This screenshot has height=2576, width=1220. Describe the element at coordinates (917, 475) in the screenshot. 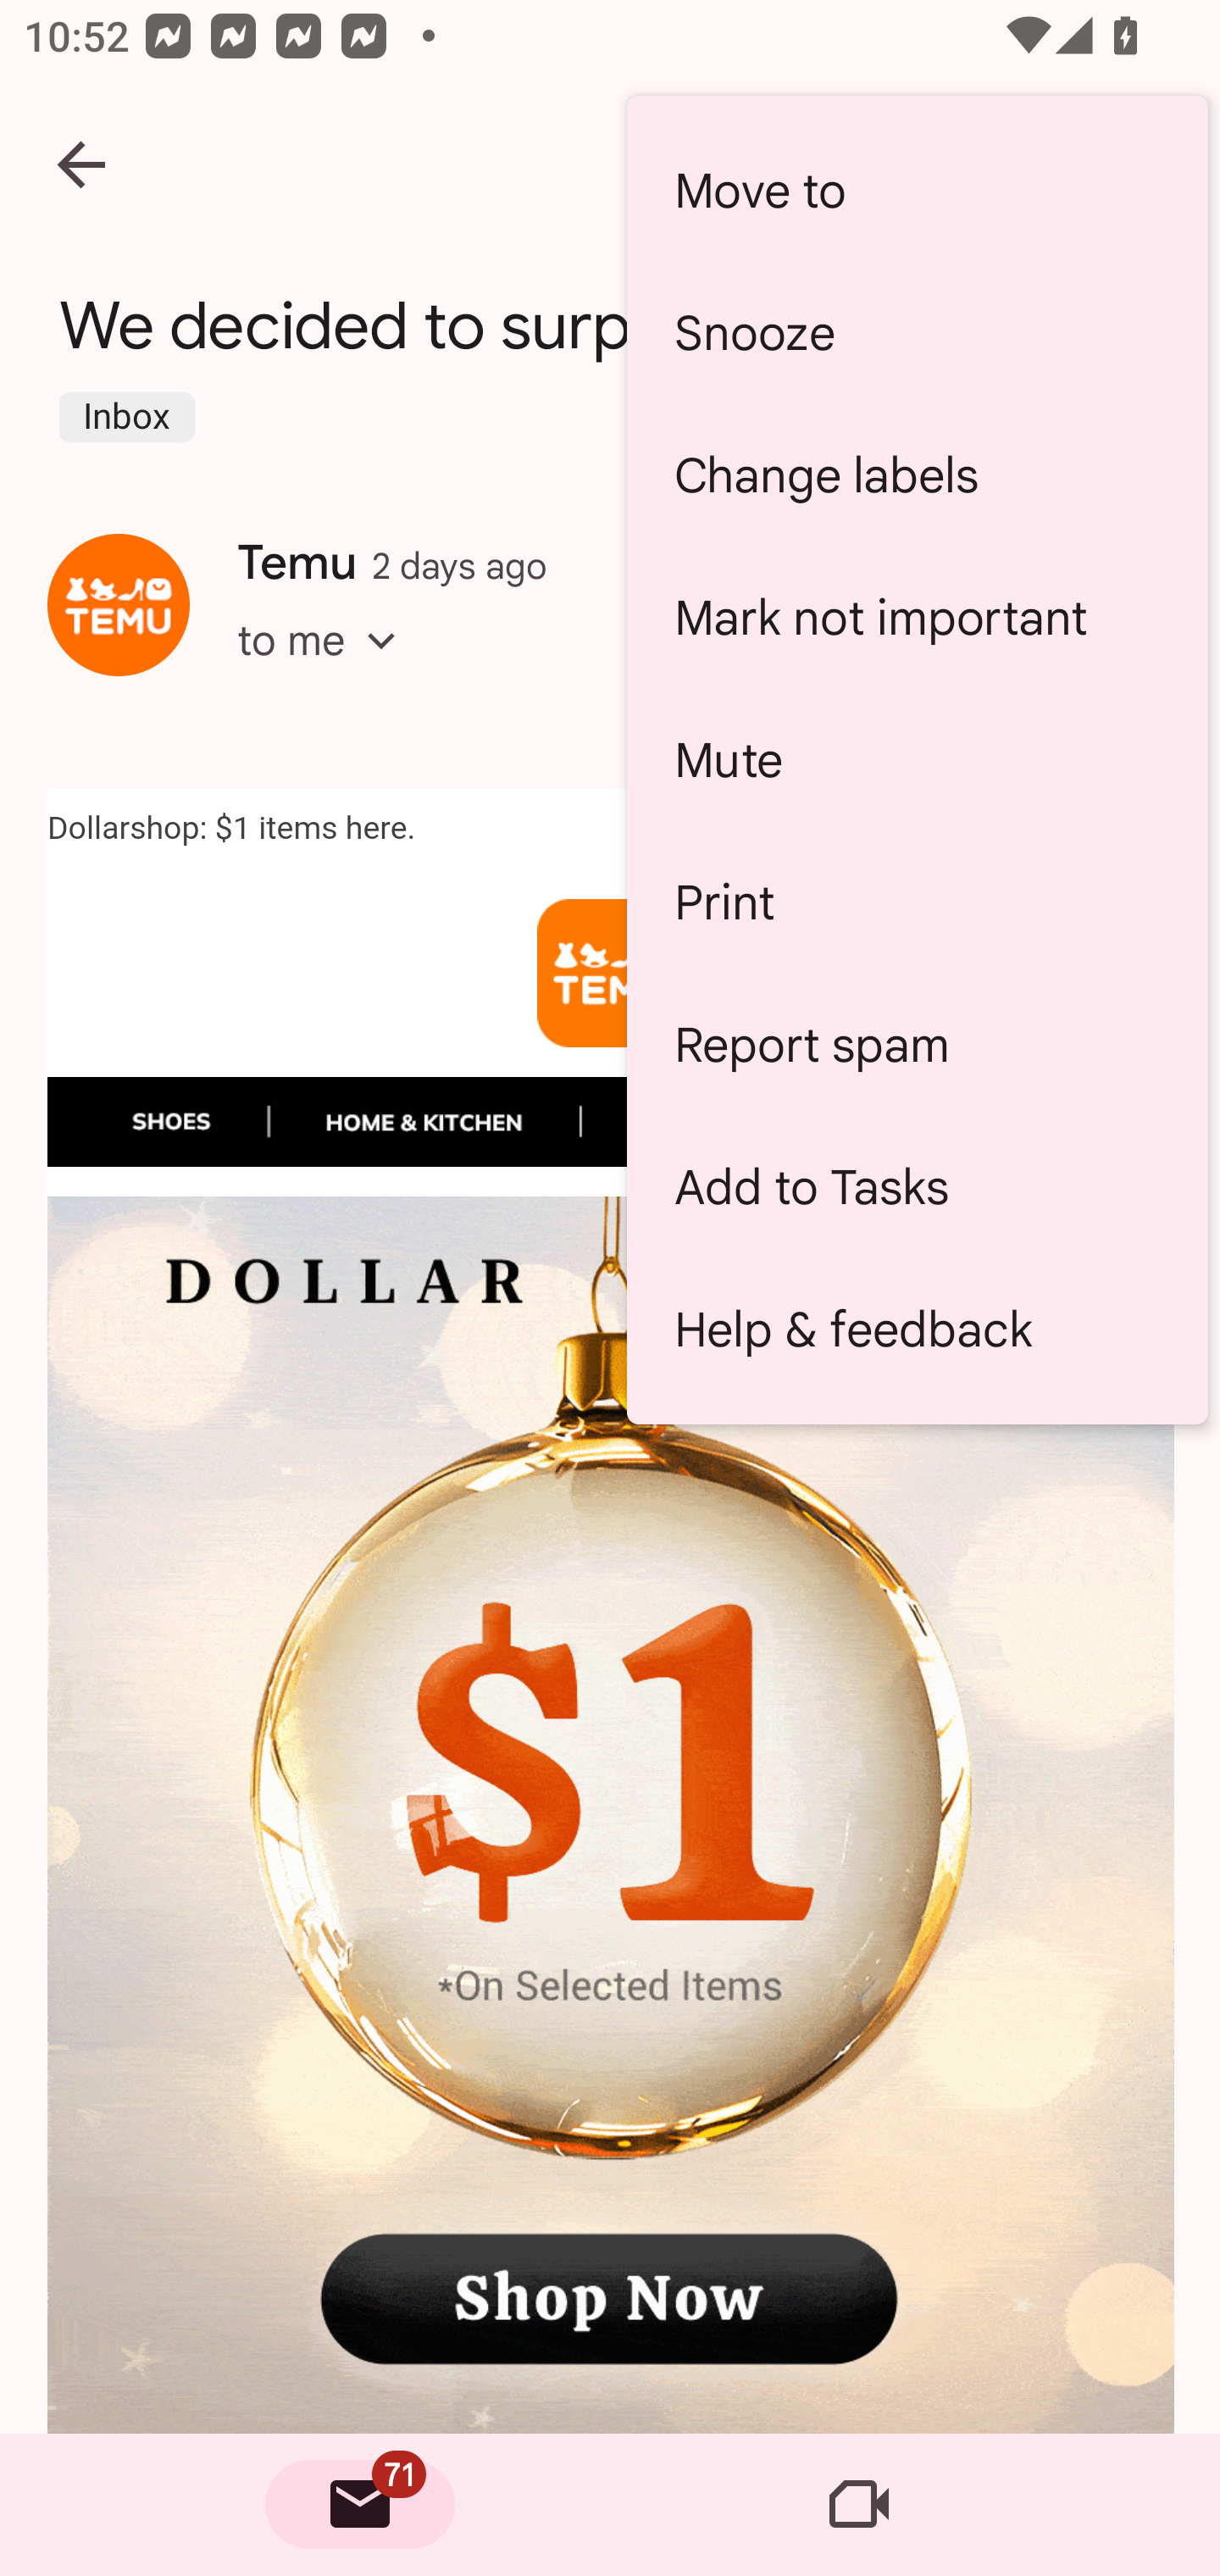

I see `Change labels` at that location.